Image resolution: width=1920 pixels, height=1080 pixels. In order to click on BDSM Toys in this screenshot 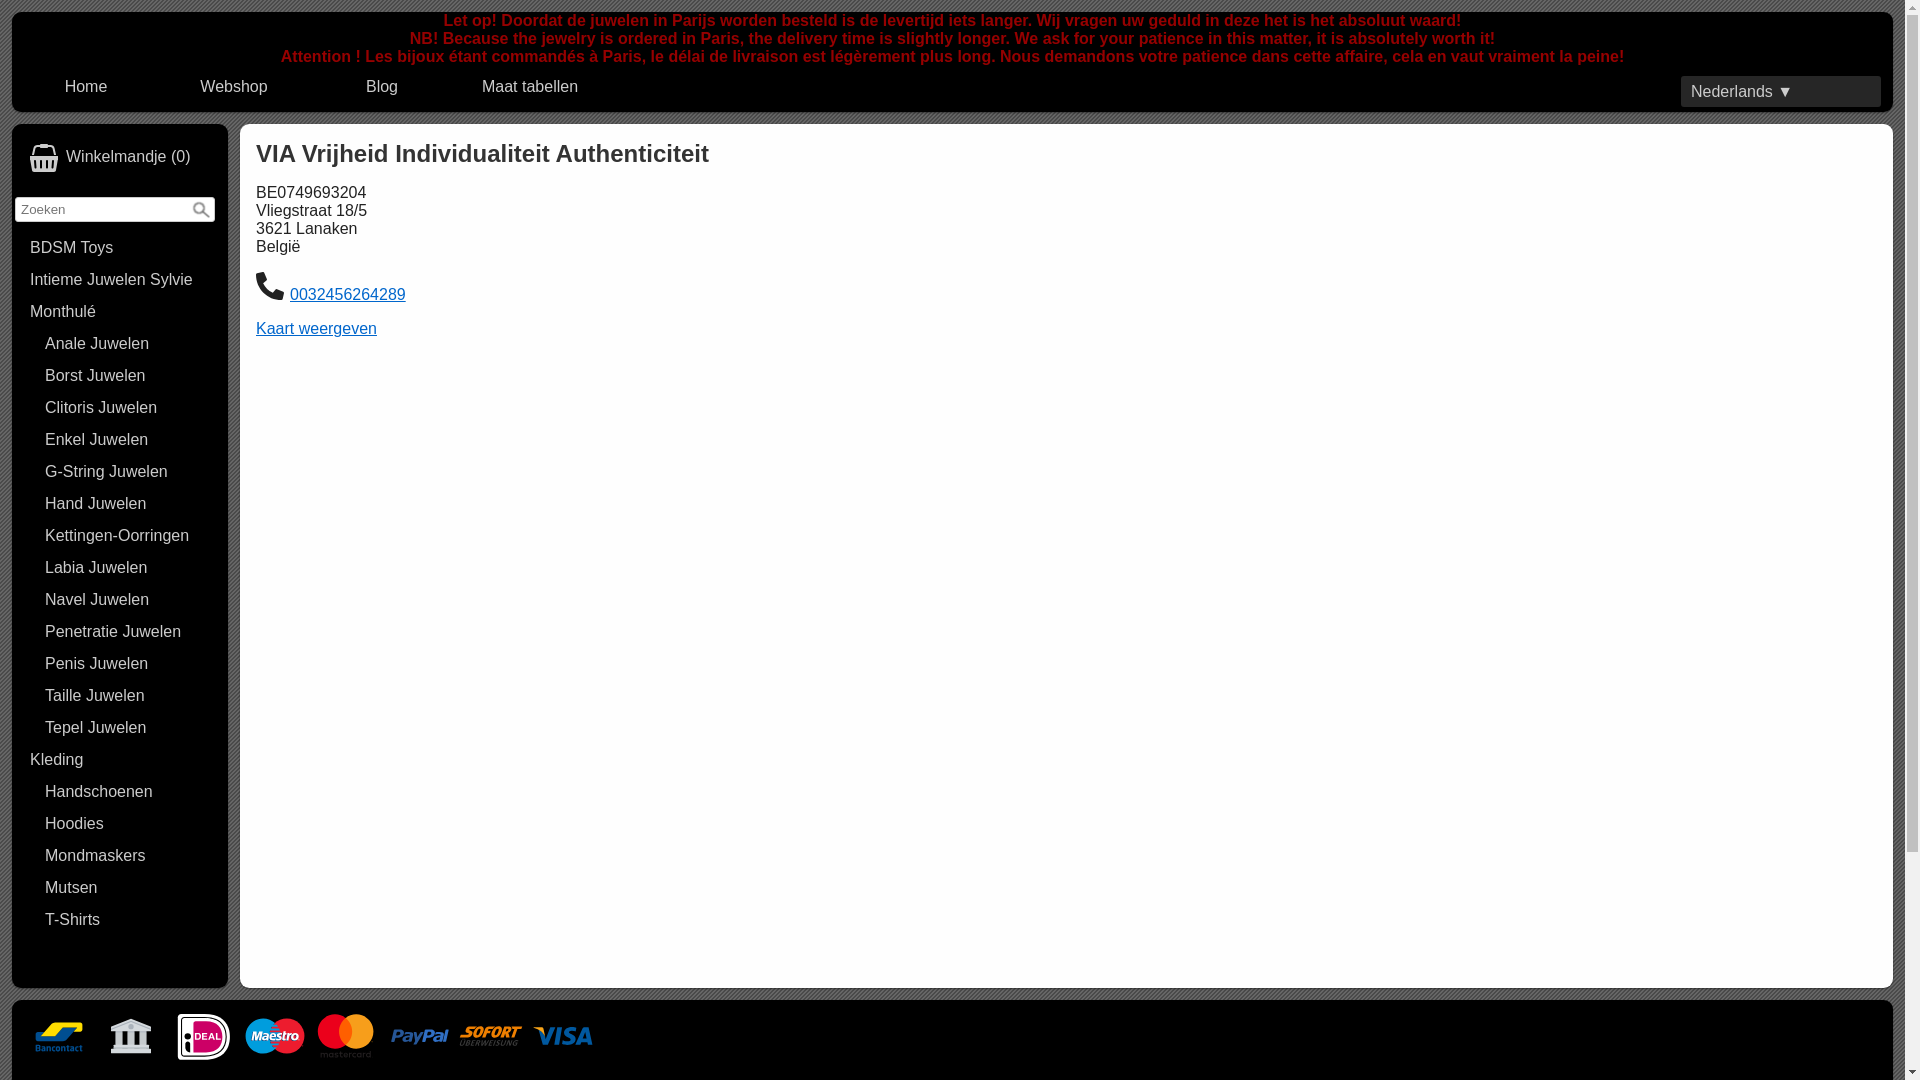, I will do `click(120, 248)`.